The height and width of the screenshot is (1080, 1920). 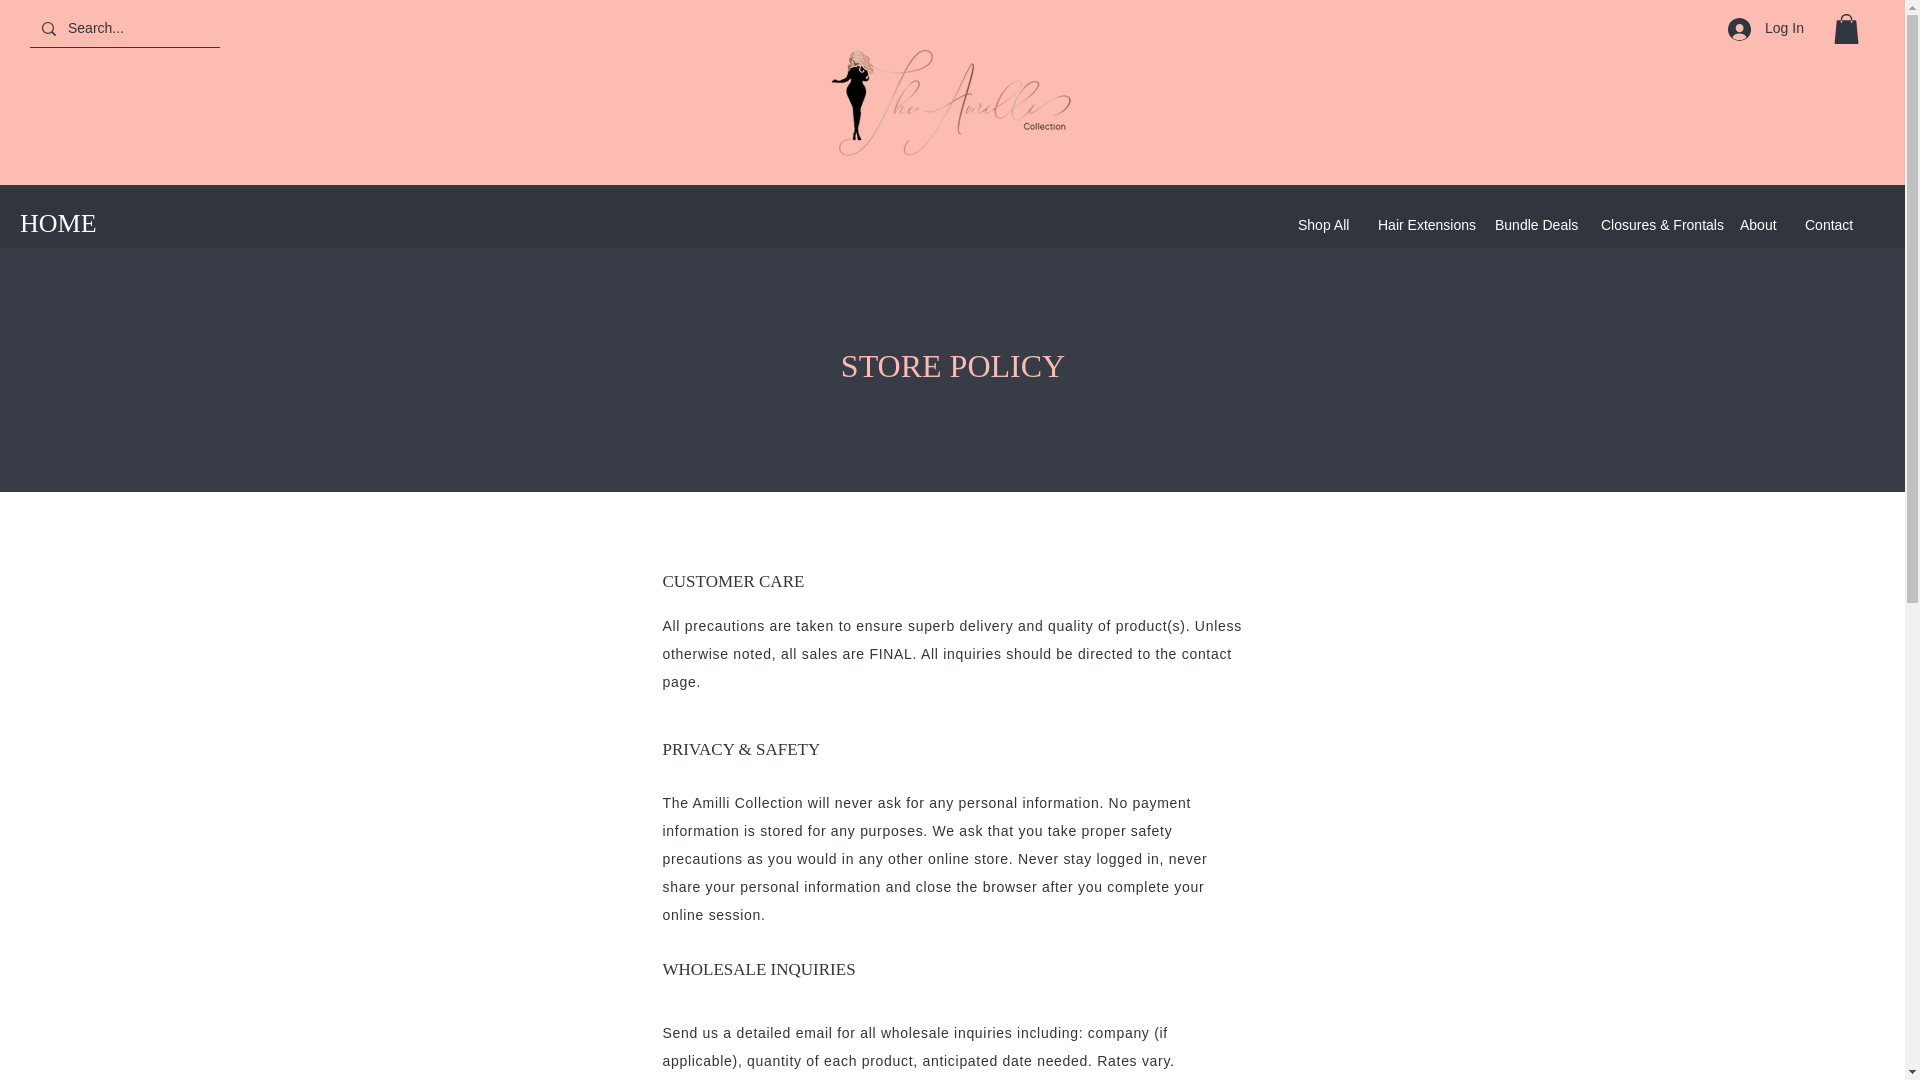 What do you see at coordinates (58, 223) in the screenshot?
I see `HOME` at bounding box center [58, 223].